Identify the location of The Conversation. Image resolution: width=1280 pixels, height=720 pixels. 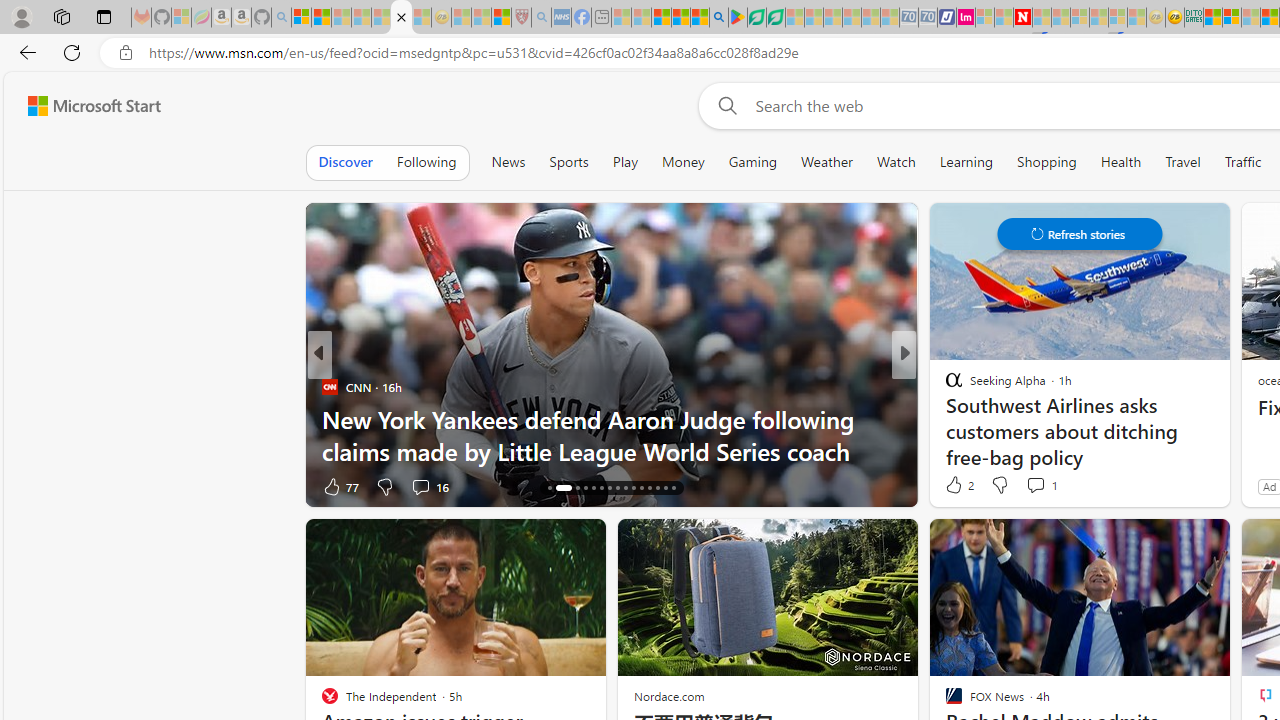
(944, 418).